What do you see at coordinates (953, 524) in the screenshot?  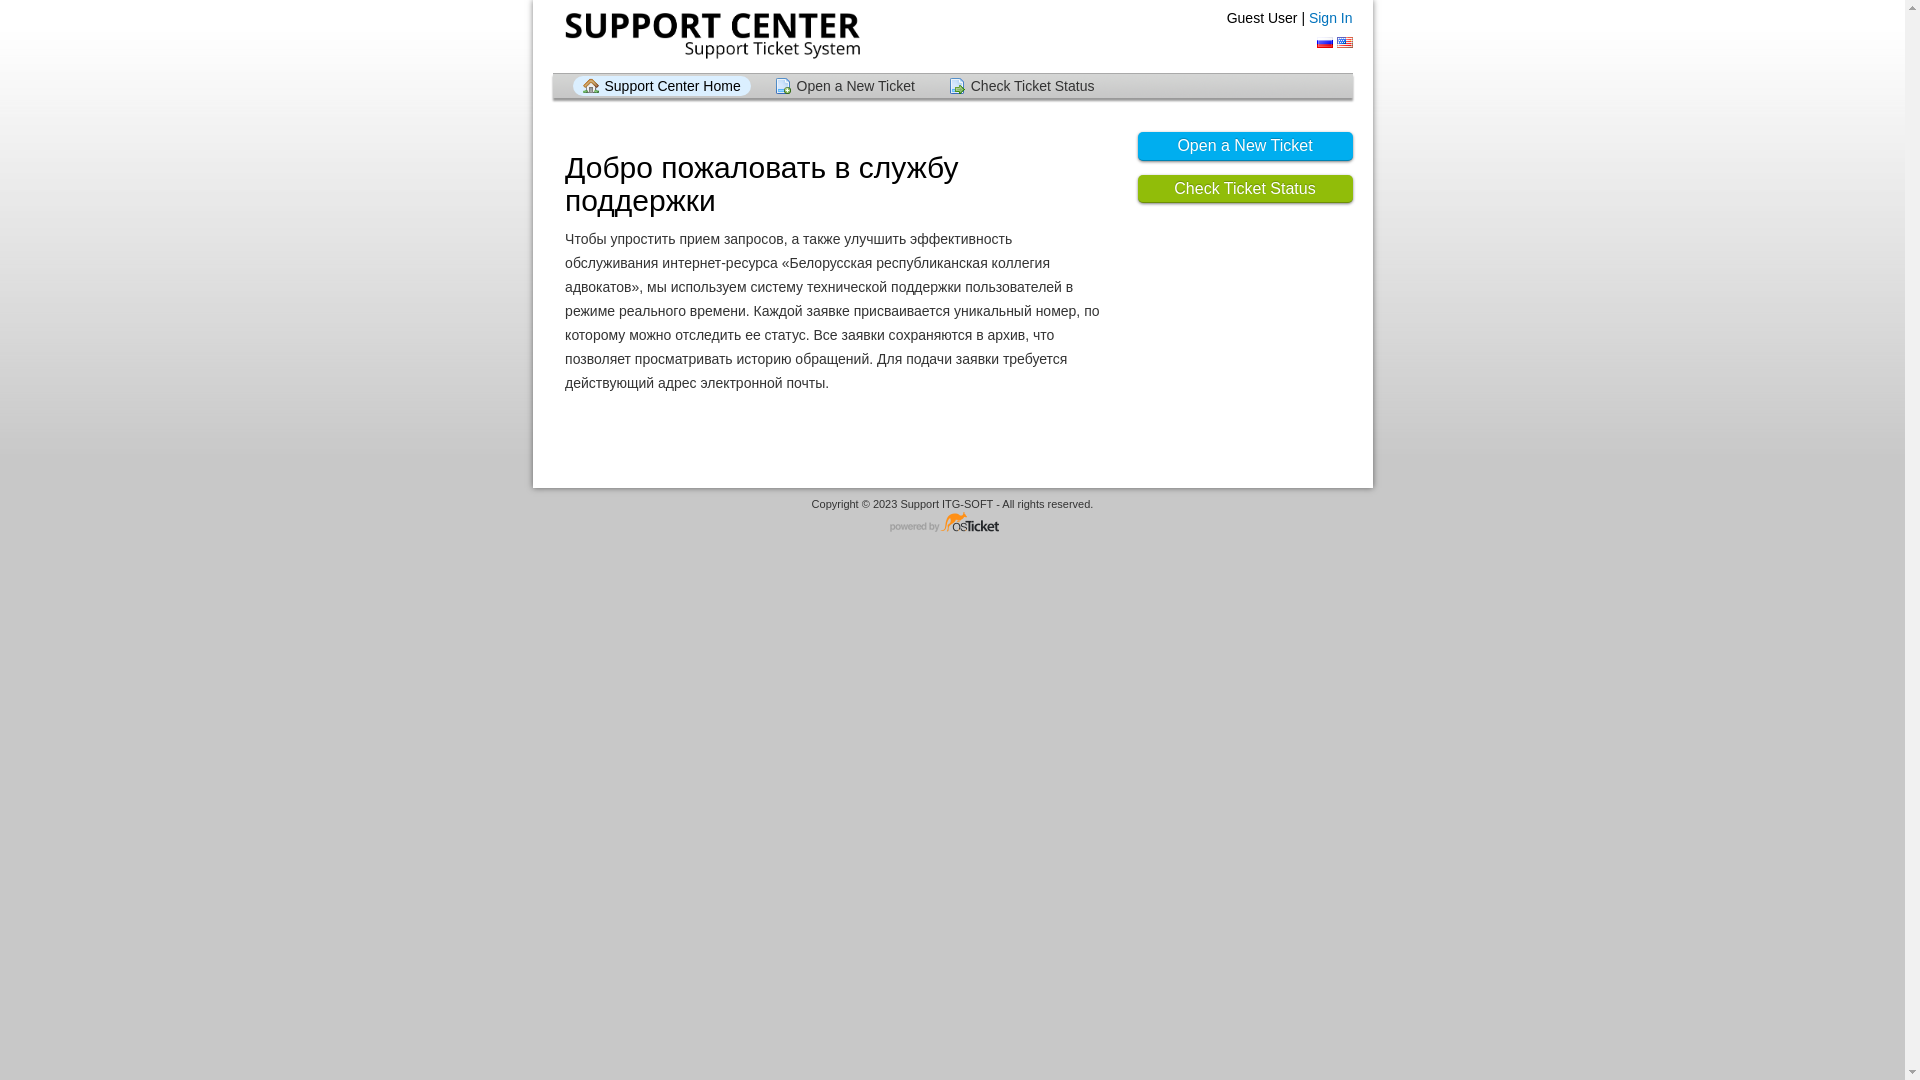 I see `Helpdesk software - powered by osTicket` at bounding box center [953, 524].